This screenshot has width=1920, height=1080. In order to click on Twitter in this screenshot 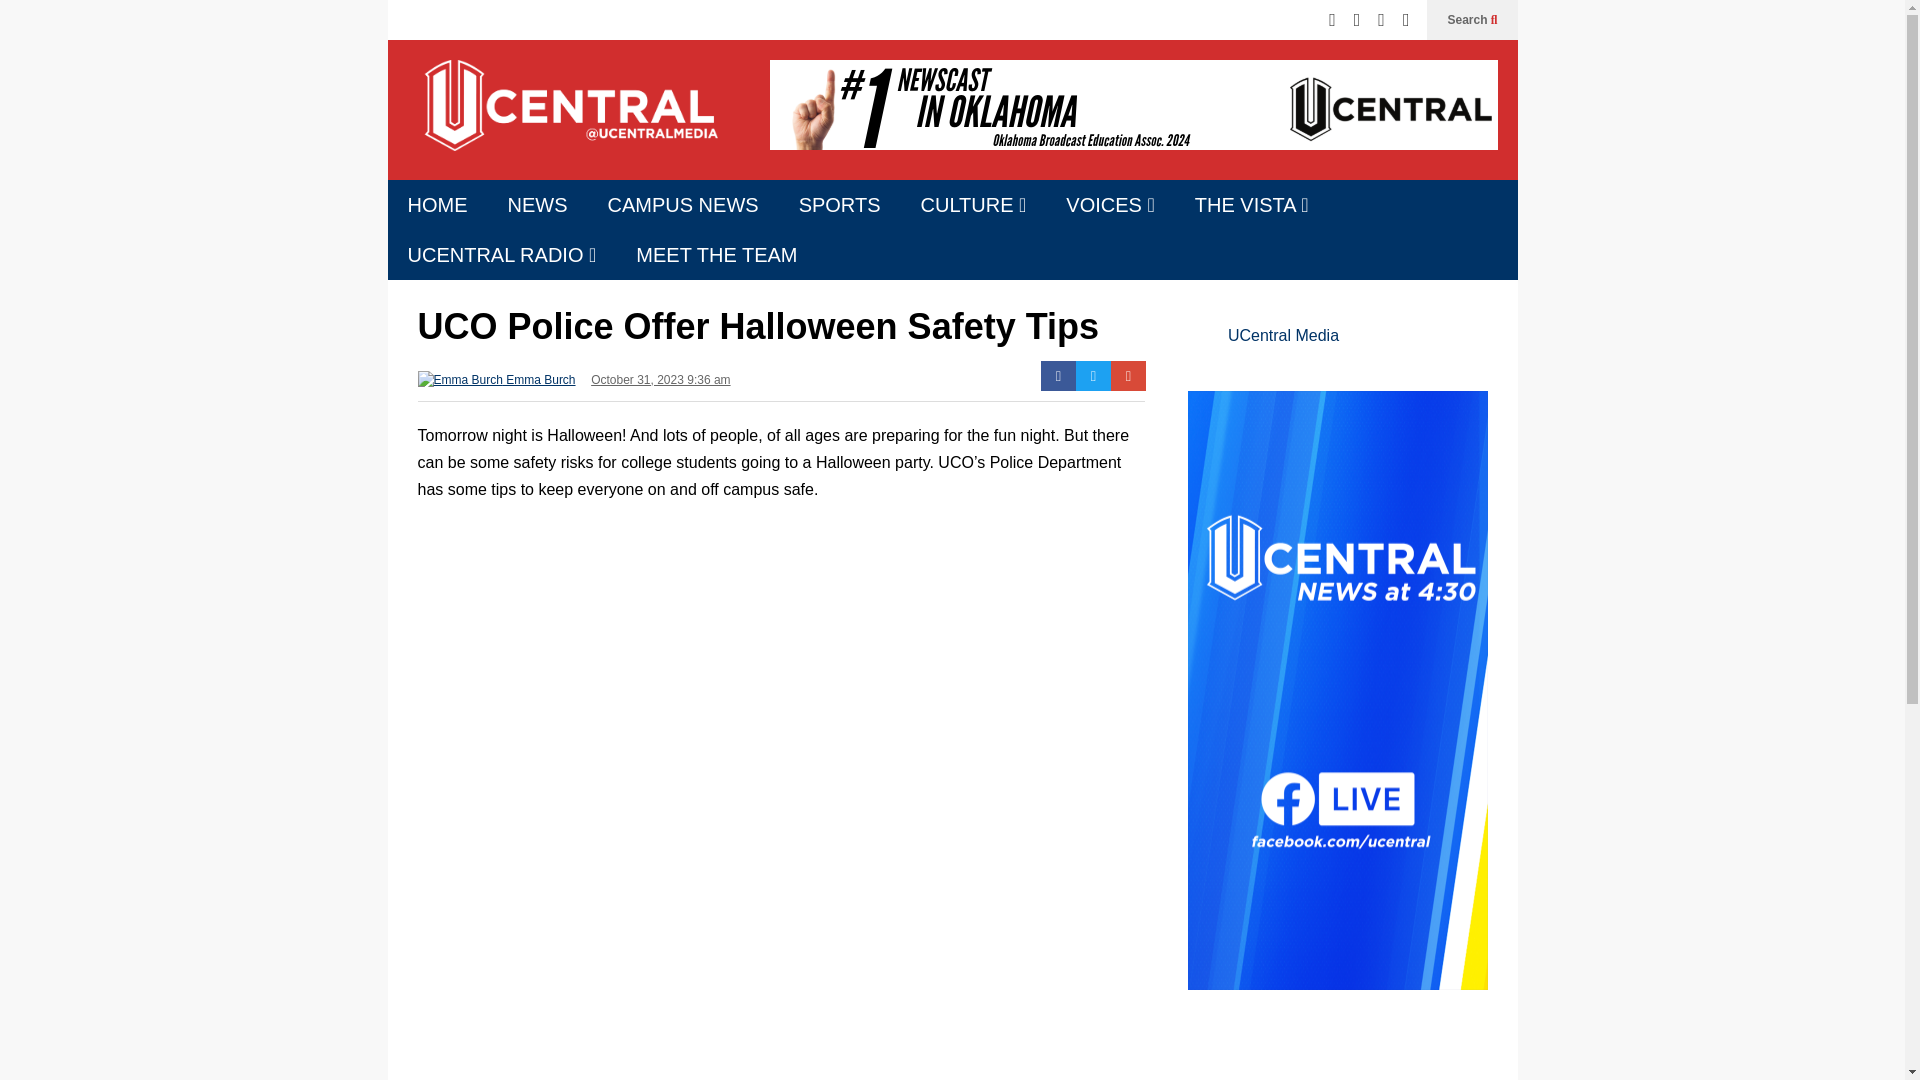, I will do `click(1093, 375)`.